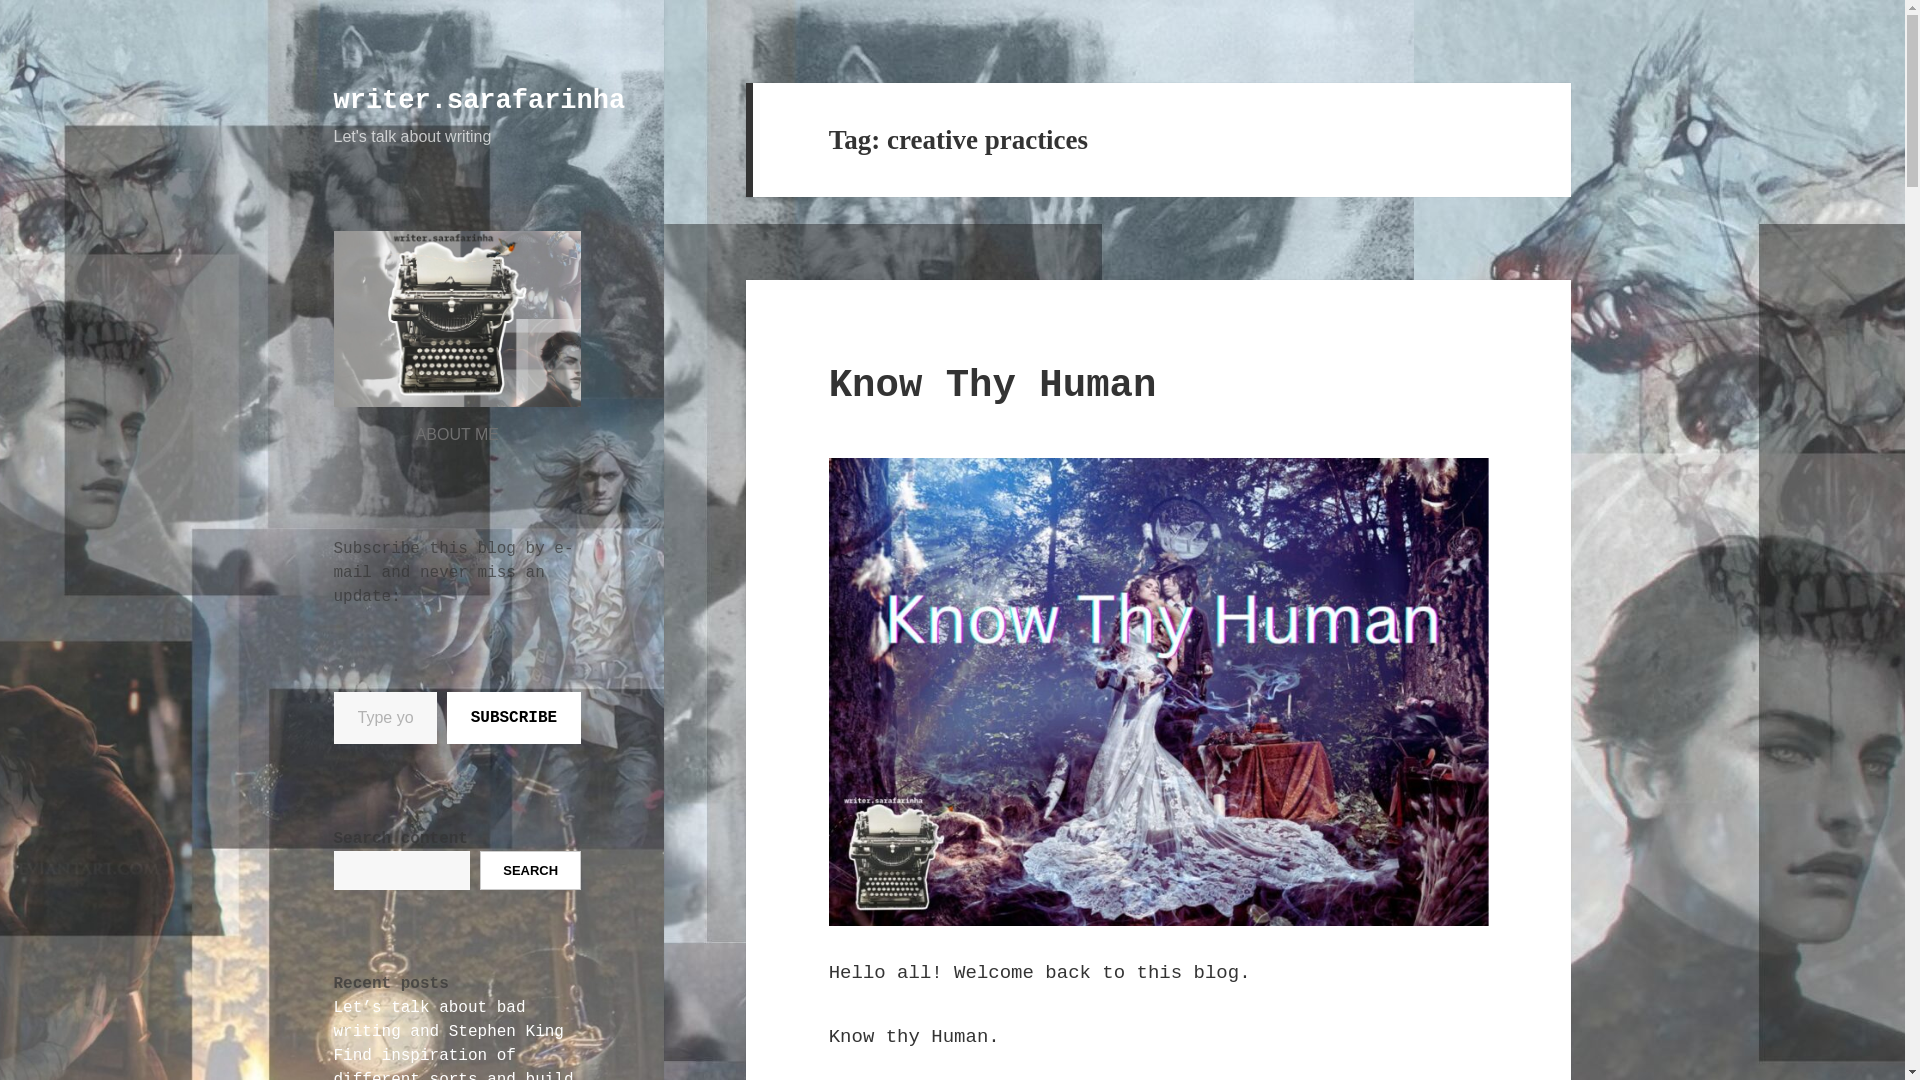 The image size is (1920, 1080). What do you see at coordinates (480, 100) in the screenshot?
I see `writer.sarafarinha` at bounding box center [480, 100].